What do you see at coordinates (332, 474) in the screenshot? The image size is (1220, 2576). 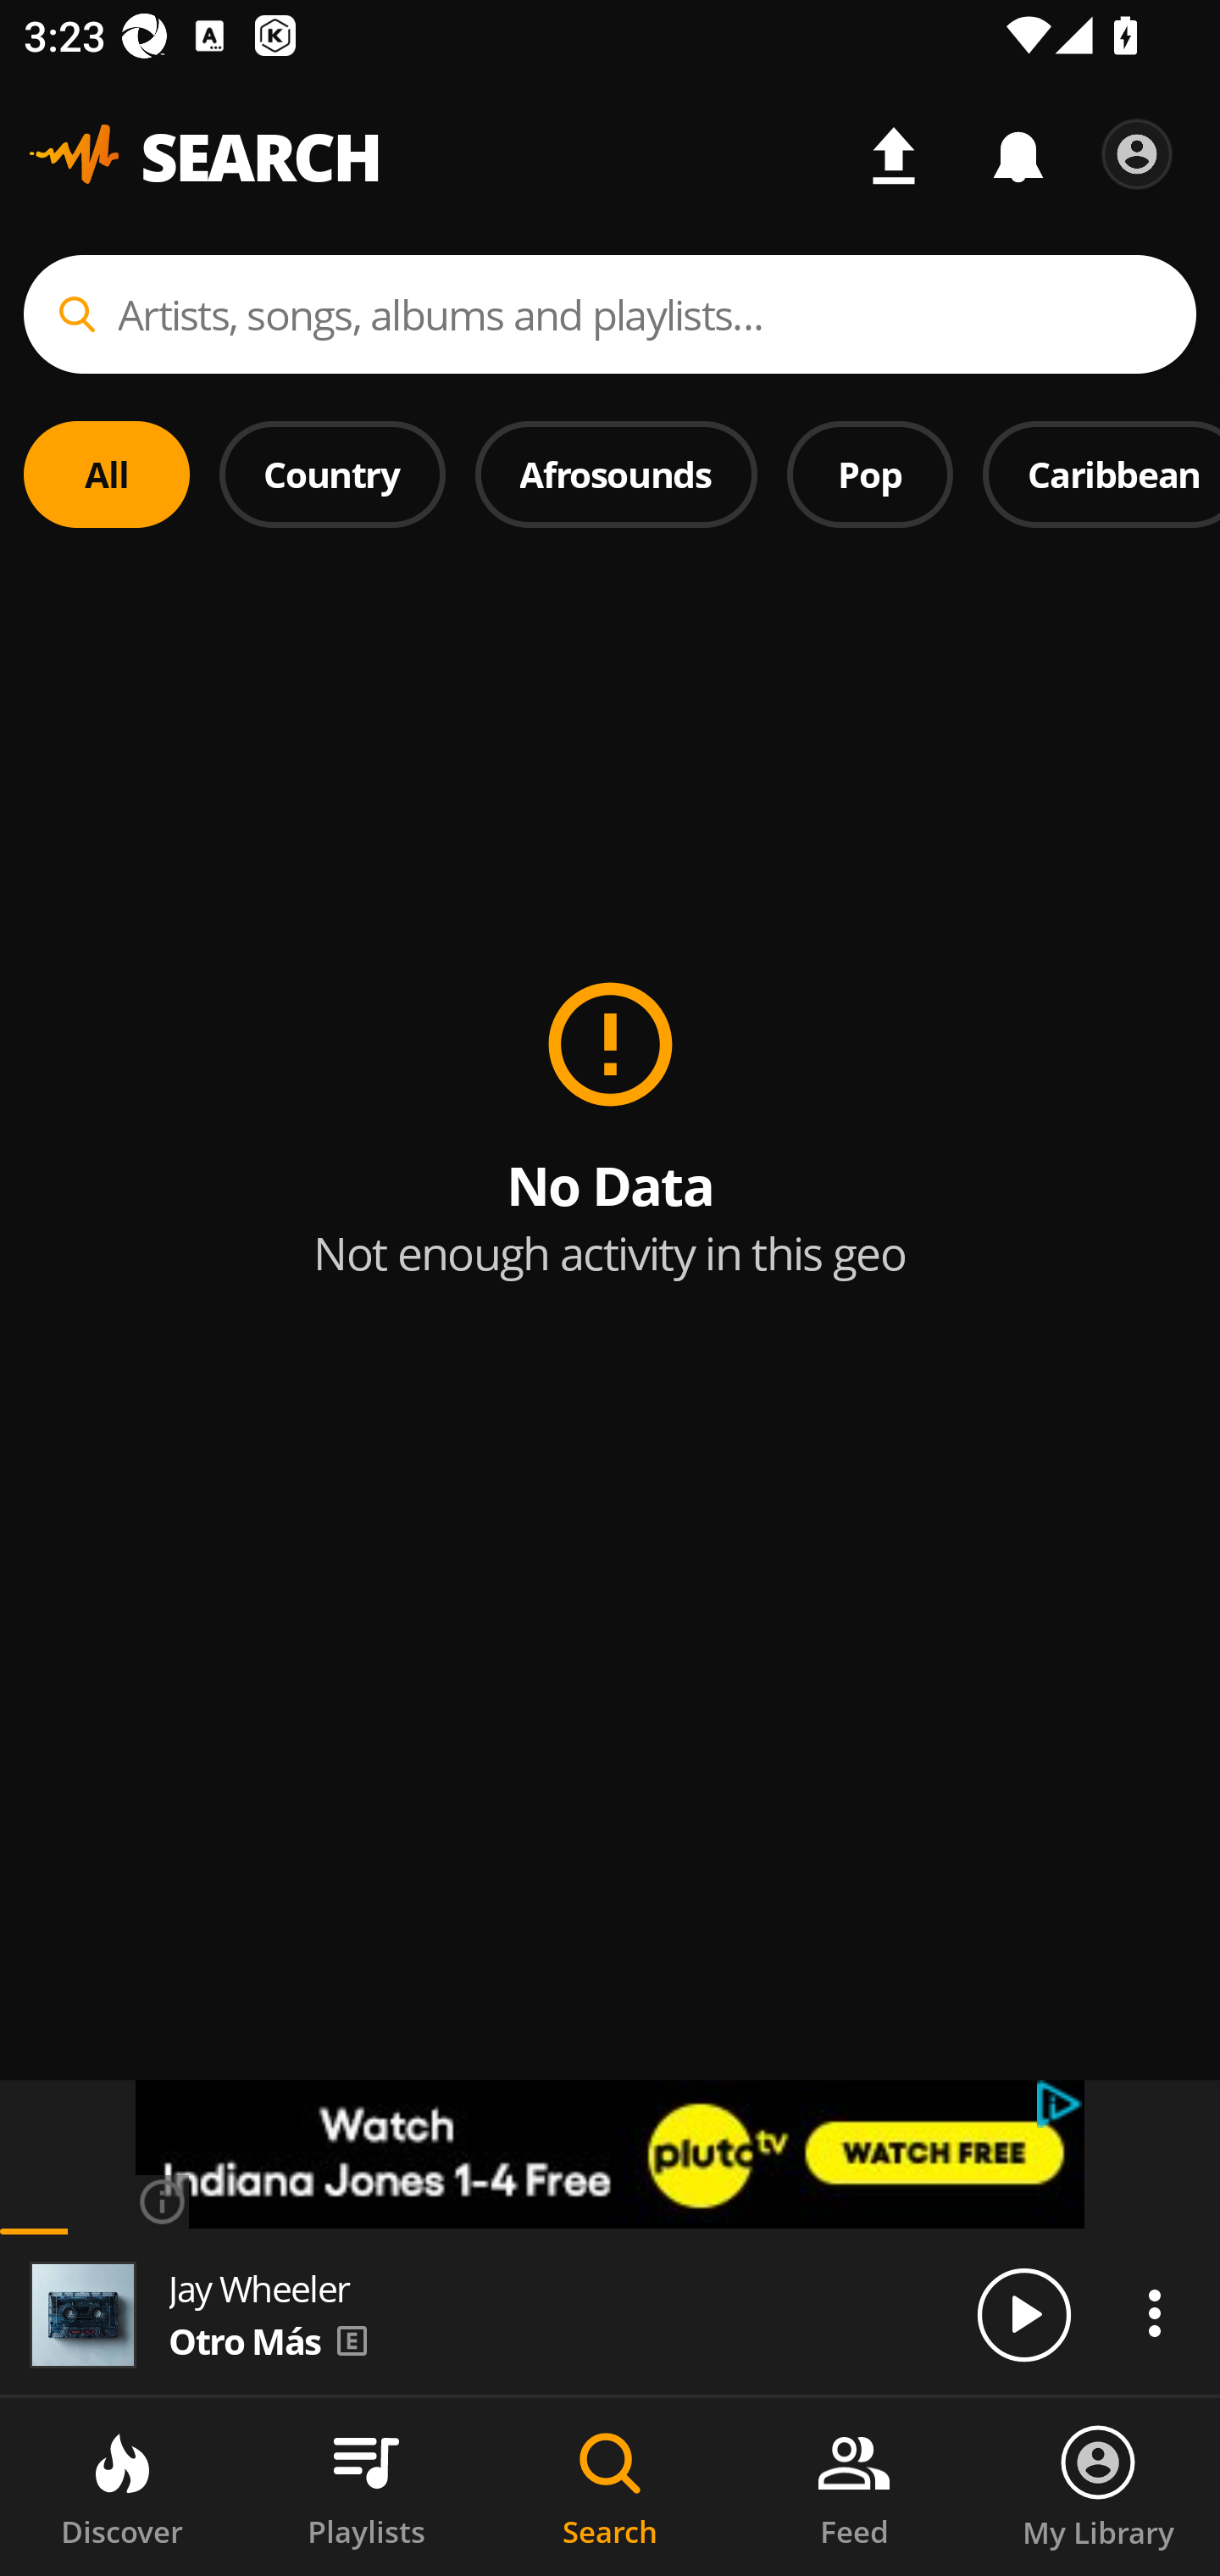 I see `Country` at bounding box center [332, 474].